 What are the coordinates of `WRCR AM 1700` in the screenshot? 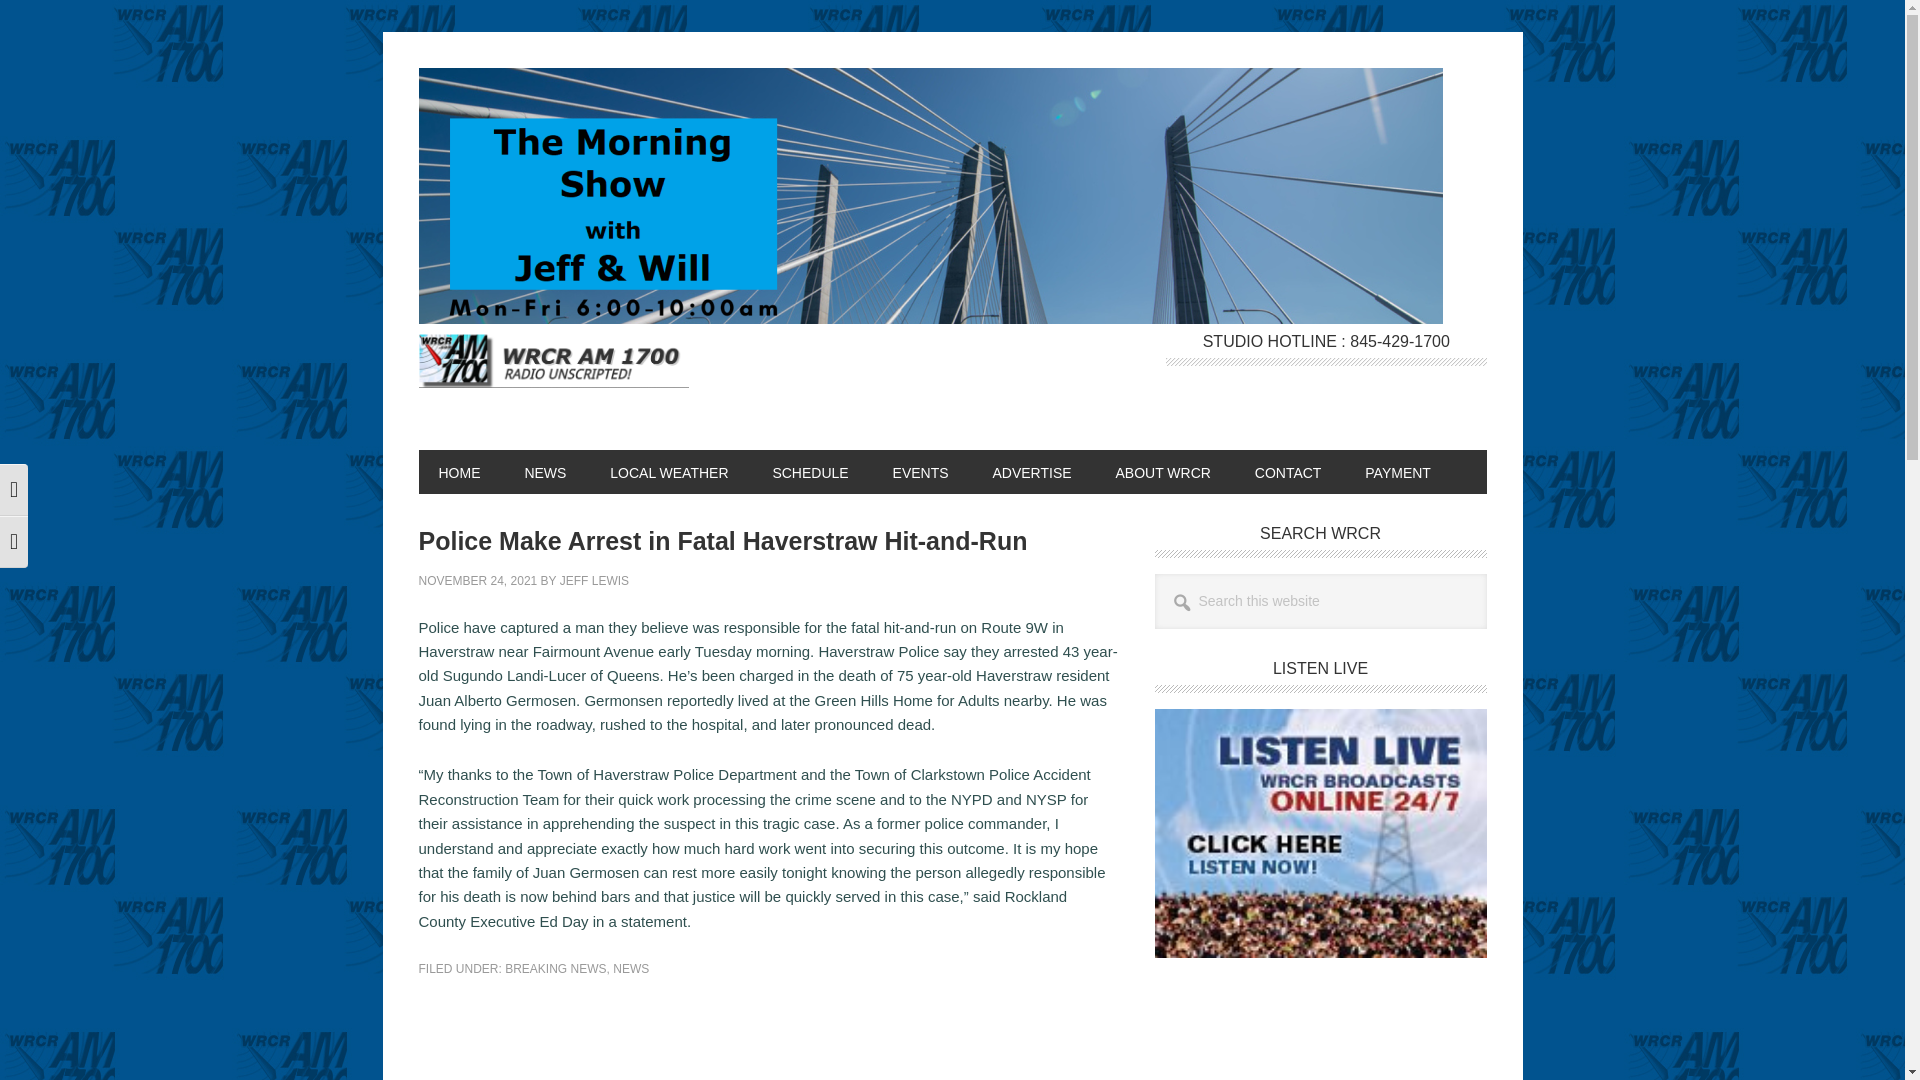 It's located at (552, 373).